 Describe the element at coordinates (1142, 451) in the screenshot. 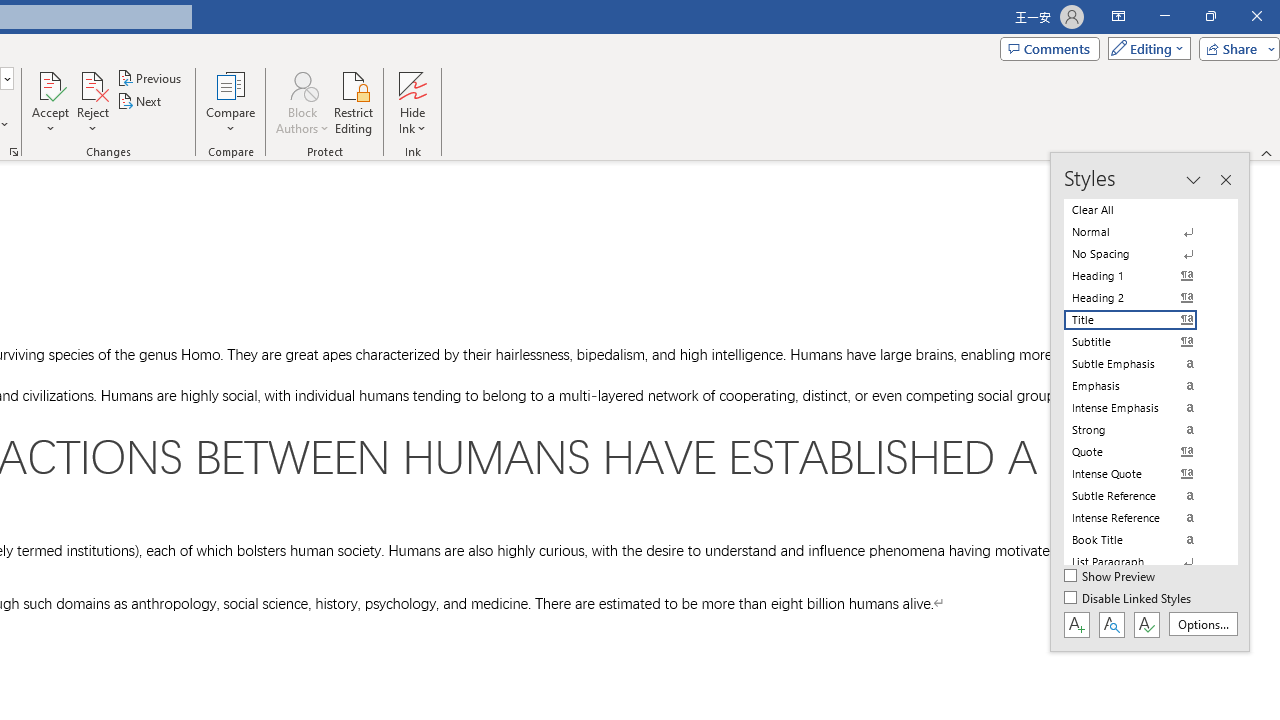

I see `Quote` at that location.